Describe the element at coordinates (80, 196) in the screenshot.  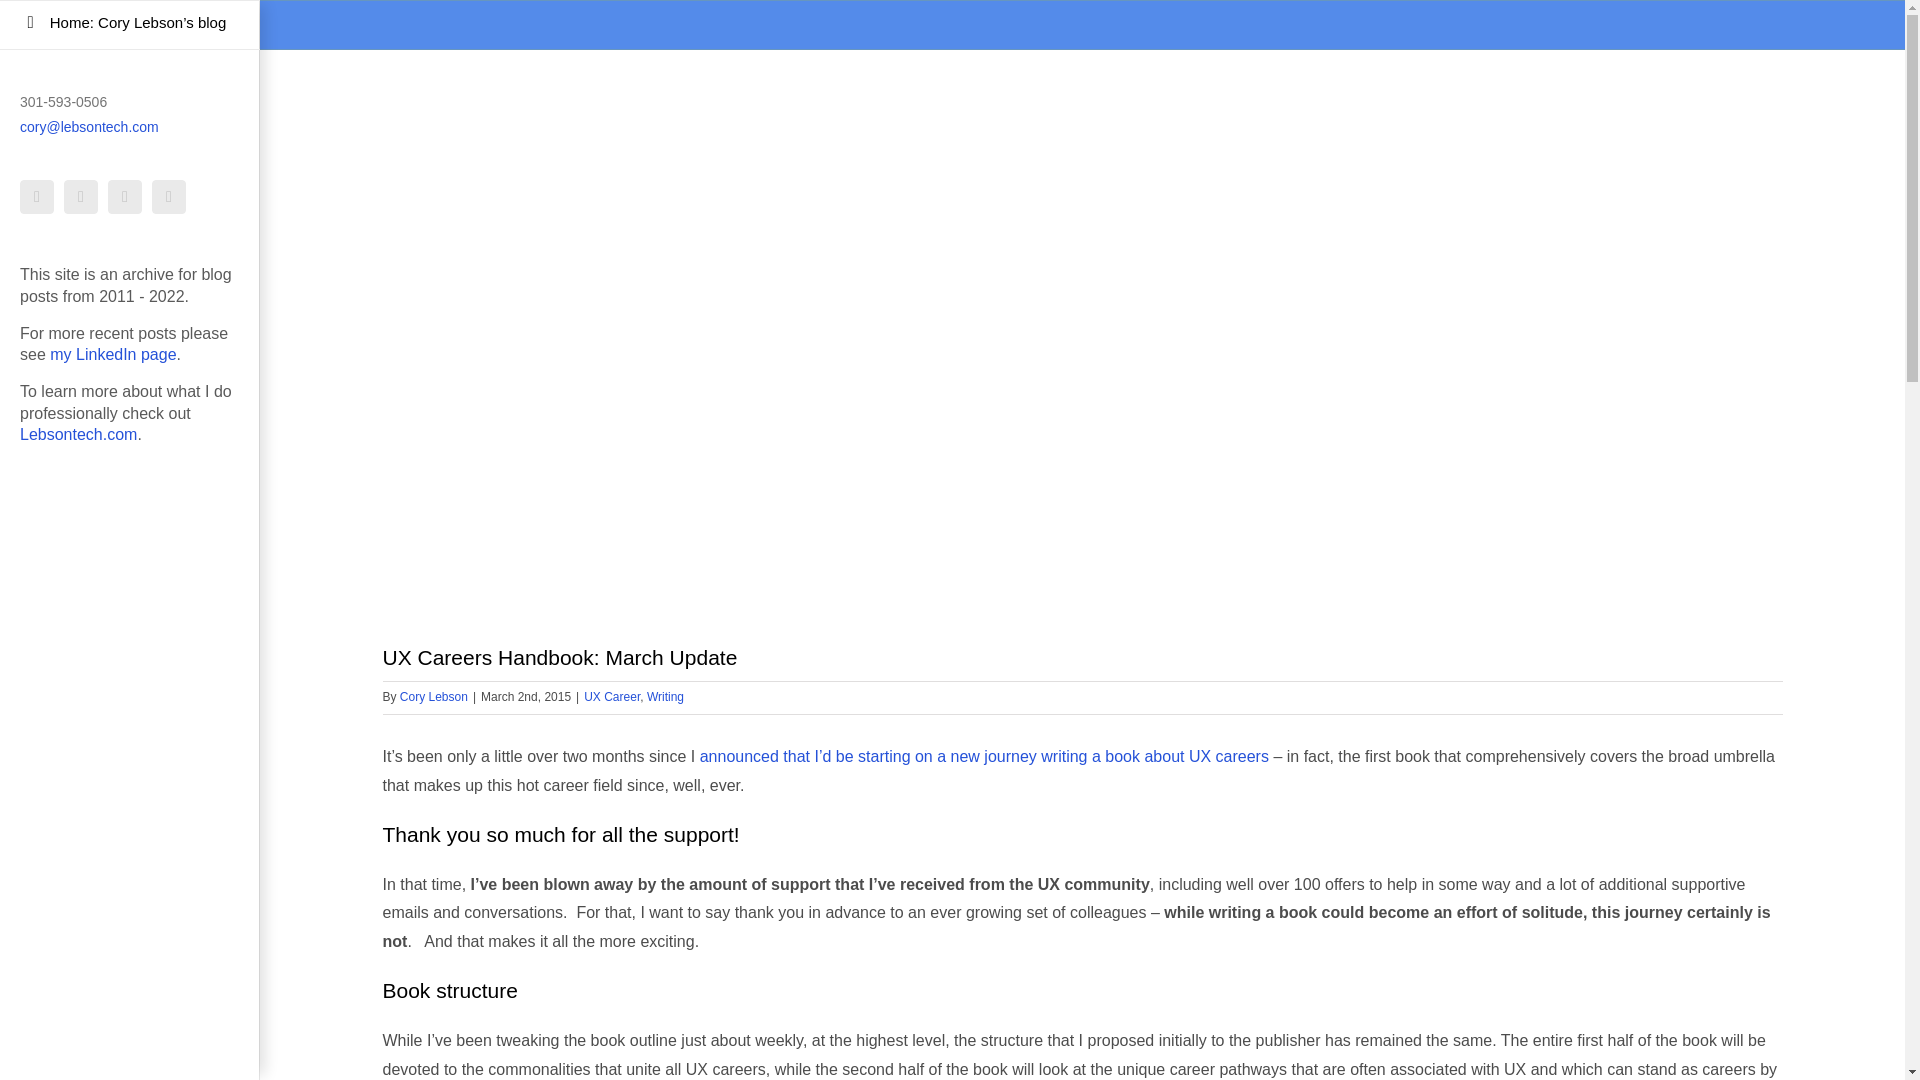
I see `X` at that location.